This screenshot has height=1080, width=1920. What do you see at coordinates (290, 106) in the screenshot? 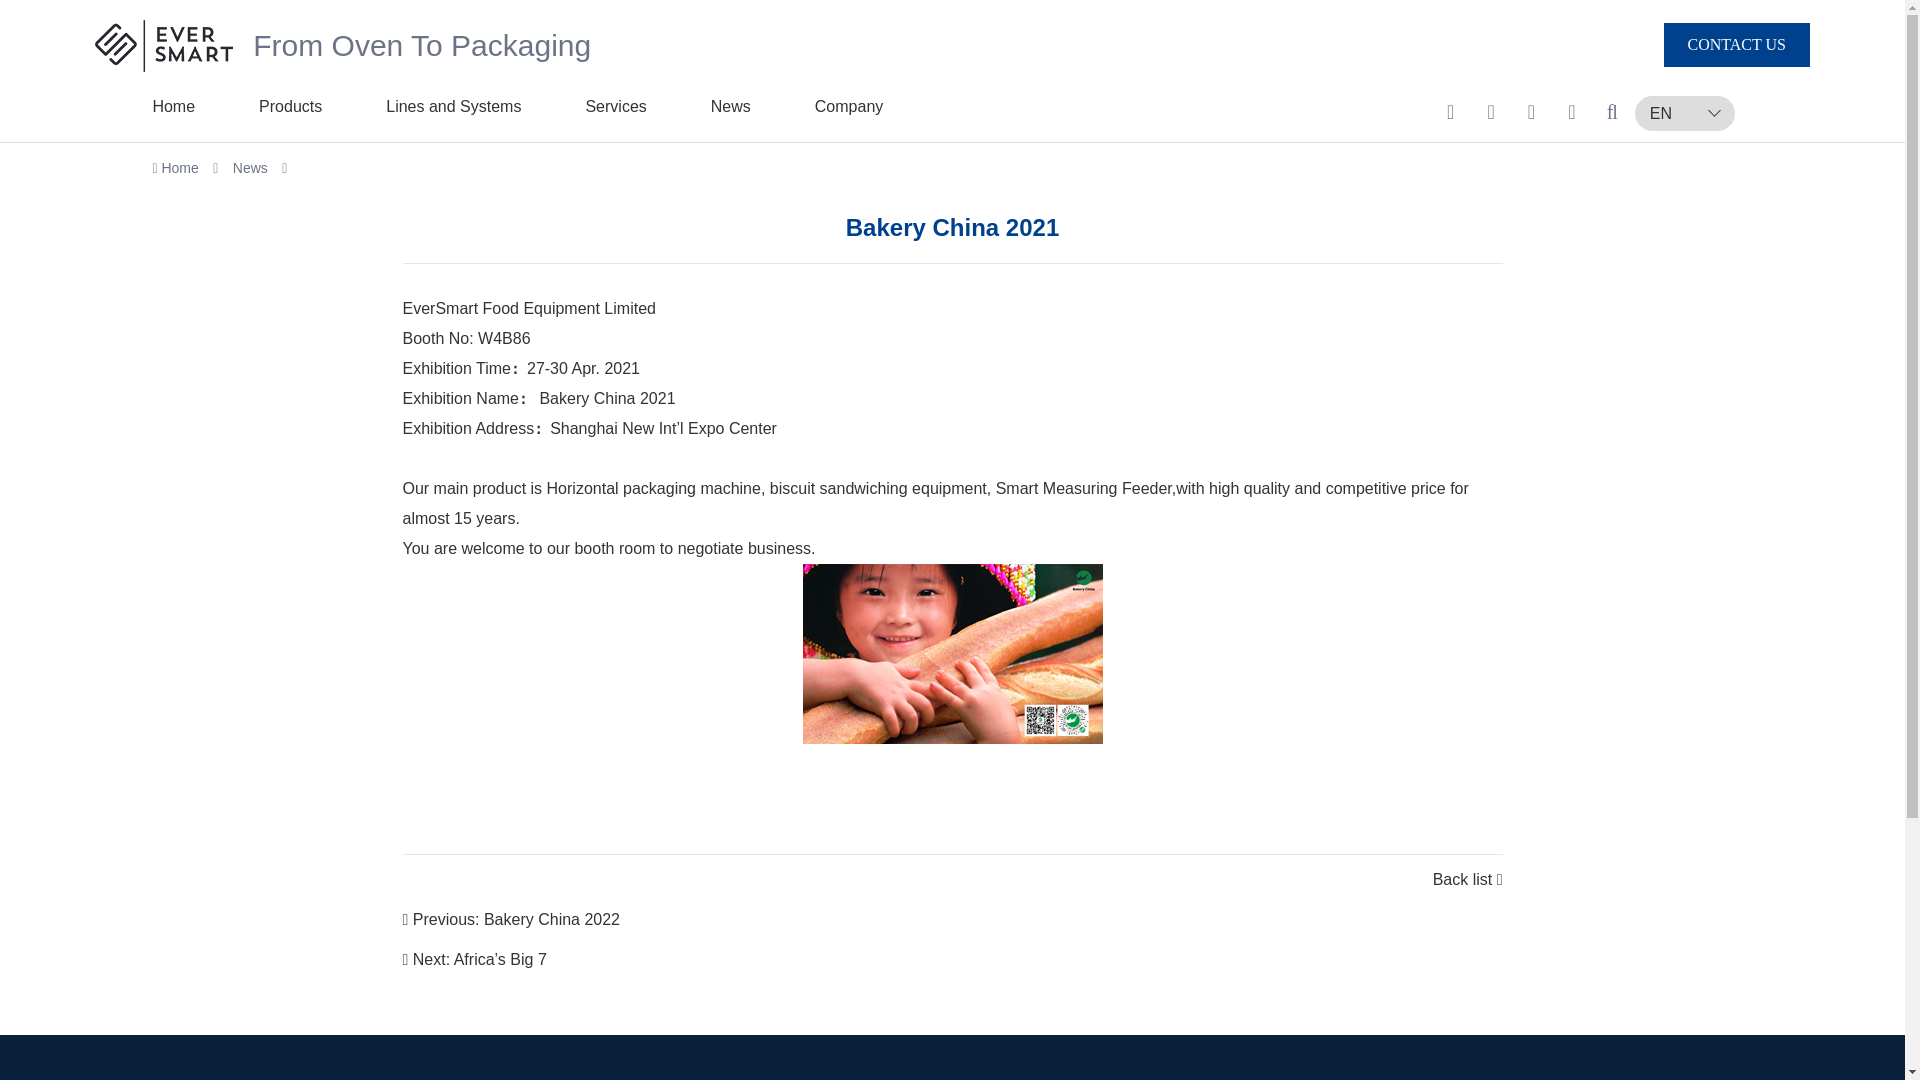
I see `Products` at bounding box center [290, 106].